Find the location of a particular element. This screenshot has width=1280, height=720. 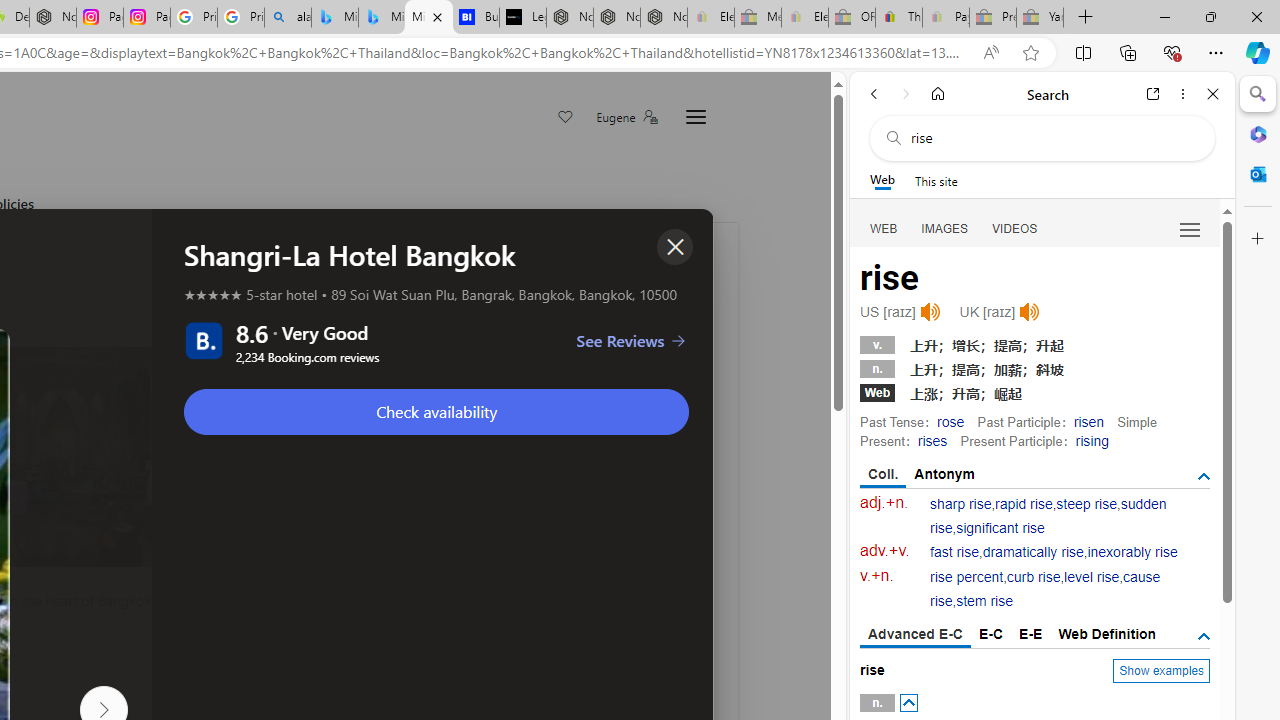

significant rise is located at coordinates (1000, 528).